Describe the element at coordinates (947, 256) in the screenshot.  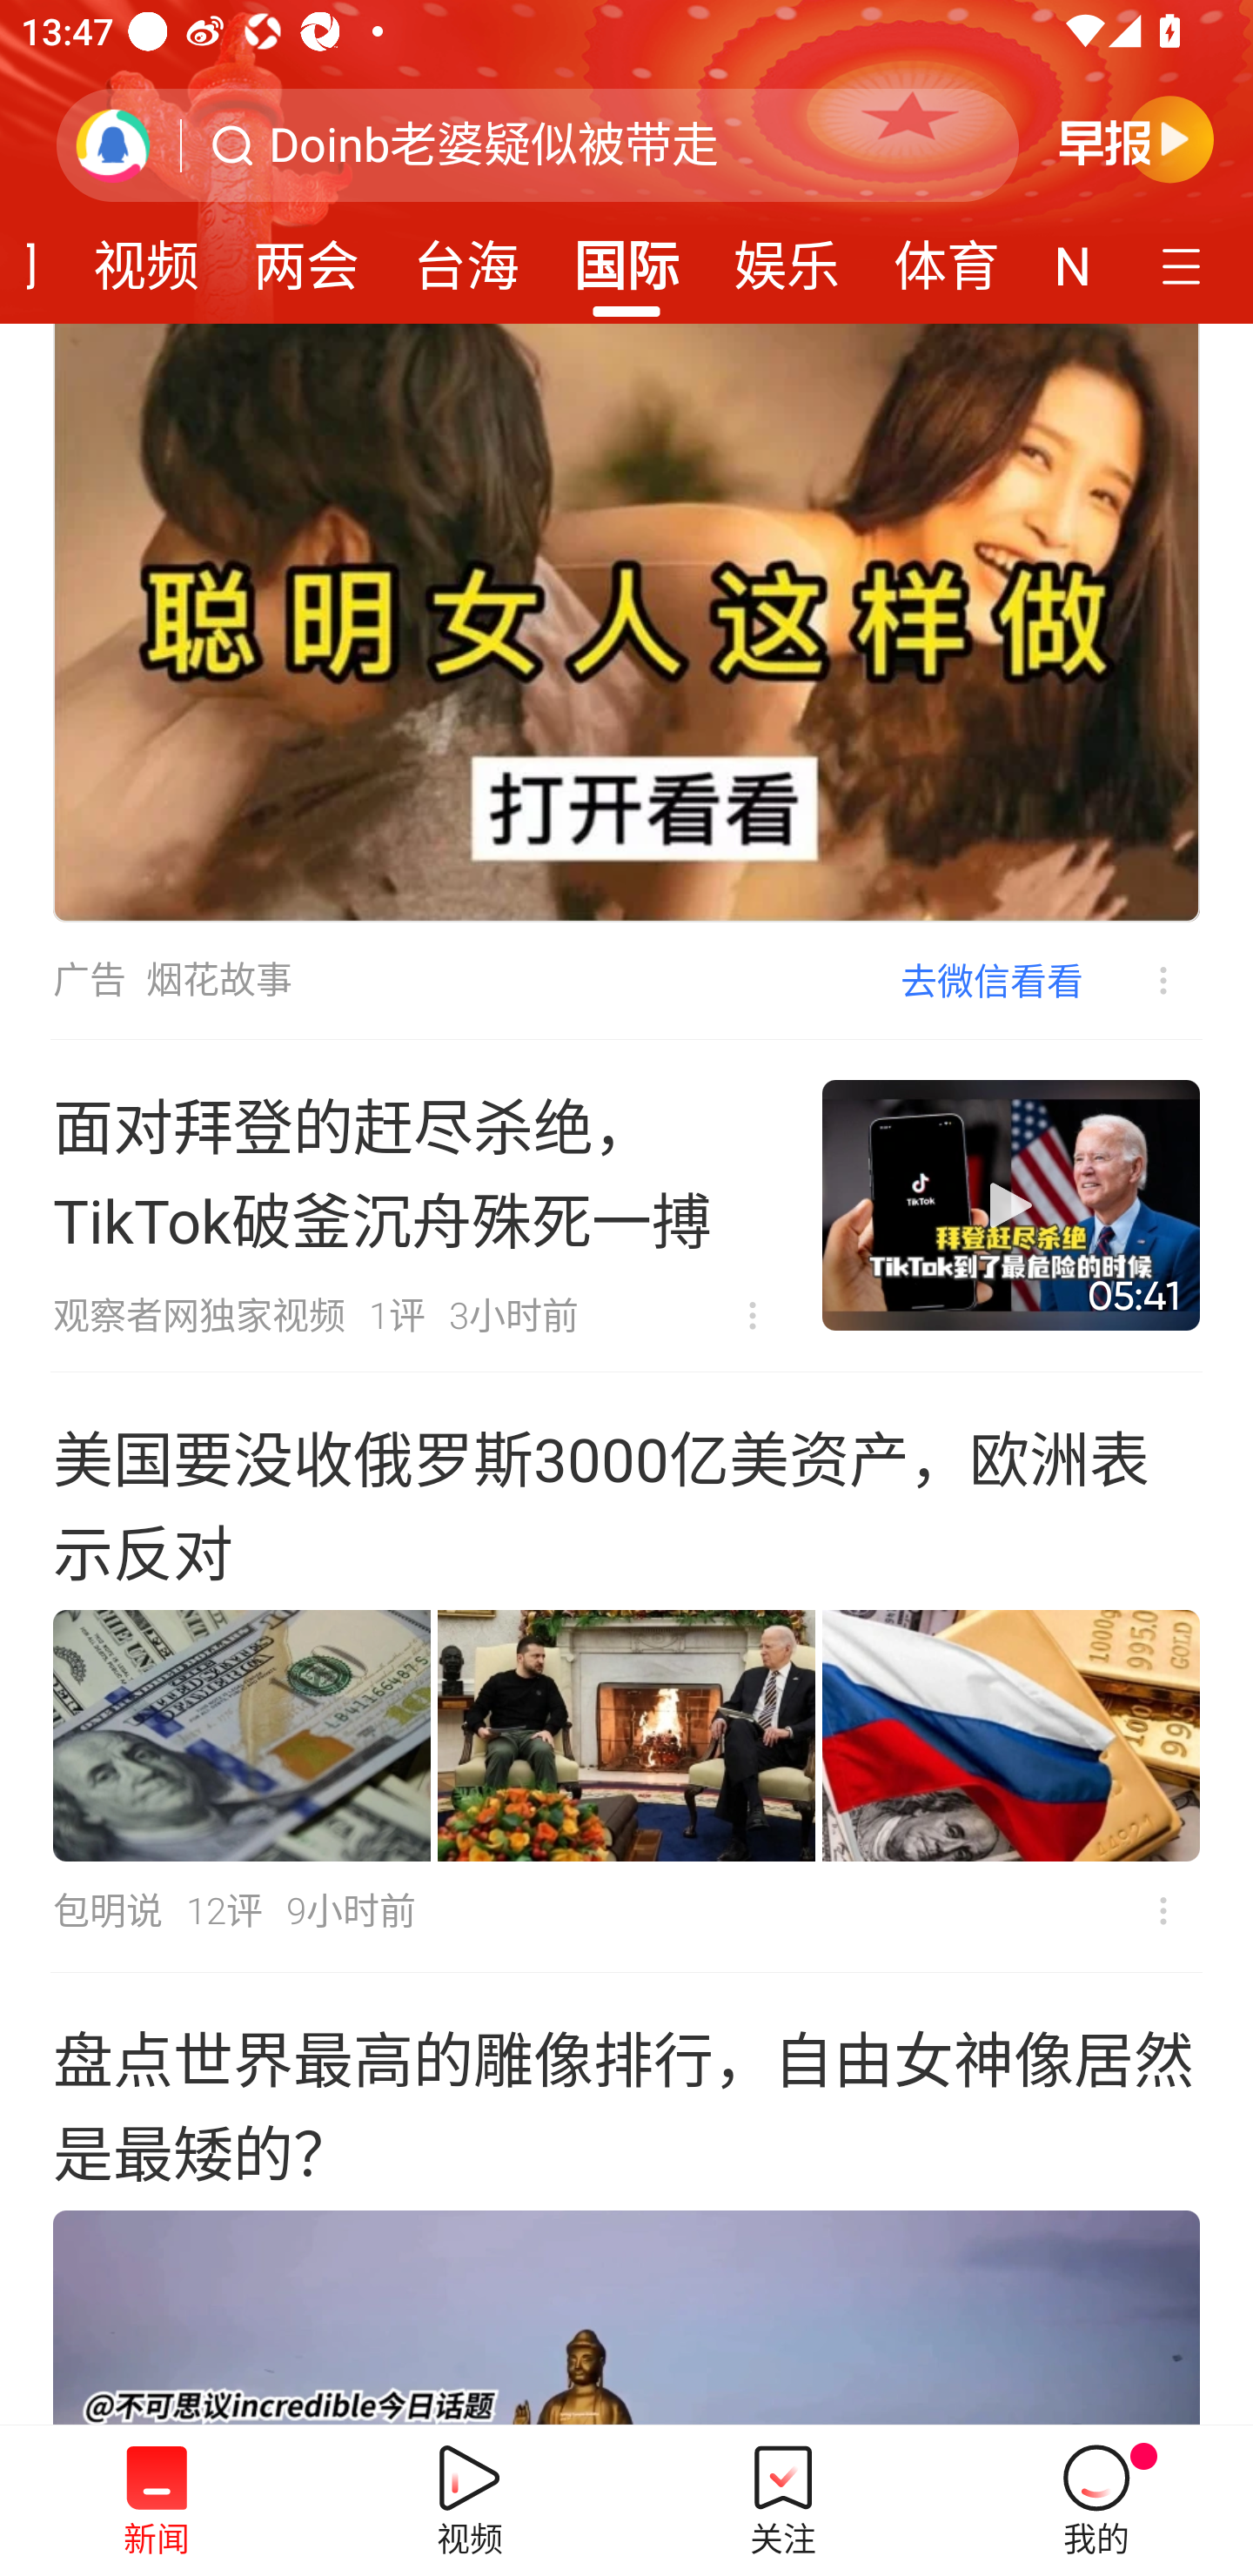
I see `体育` at that location.